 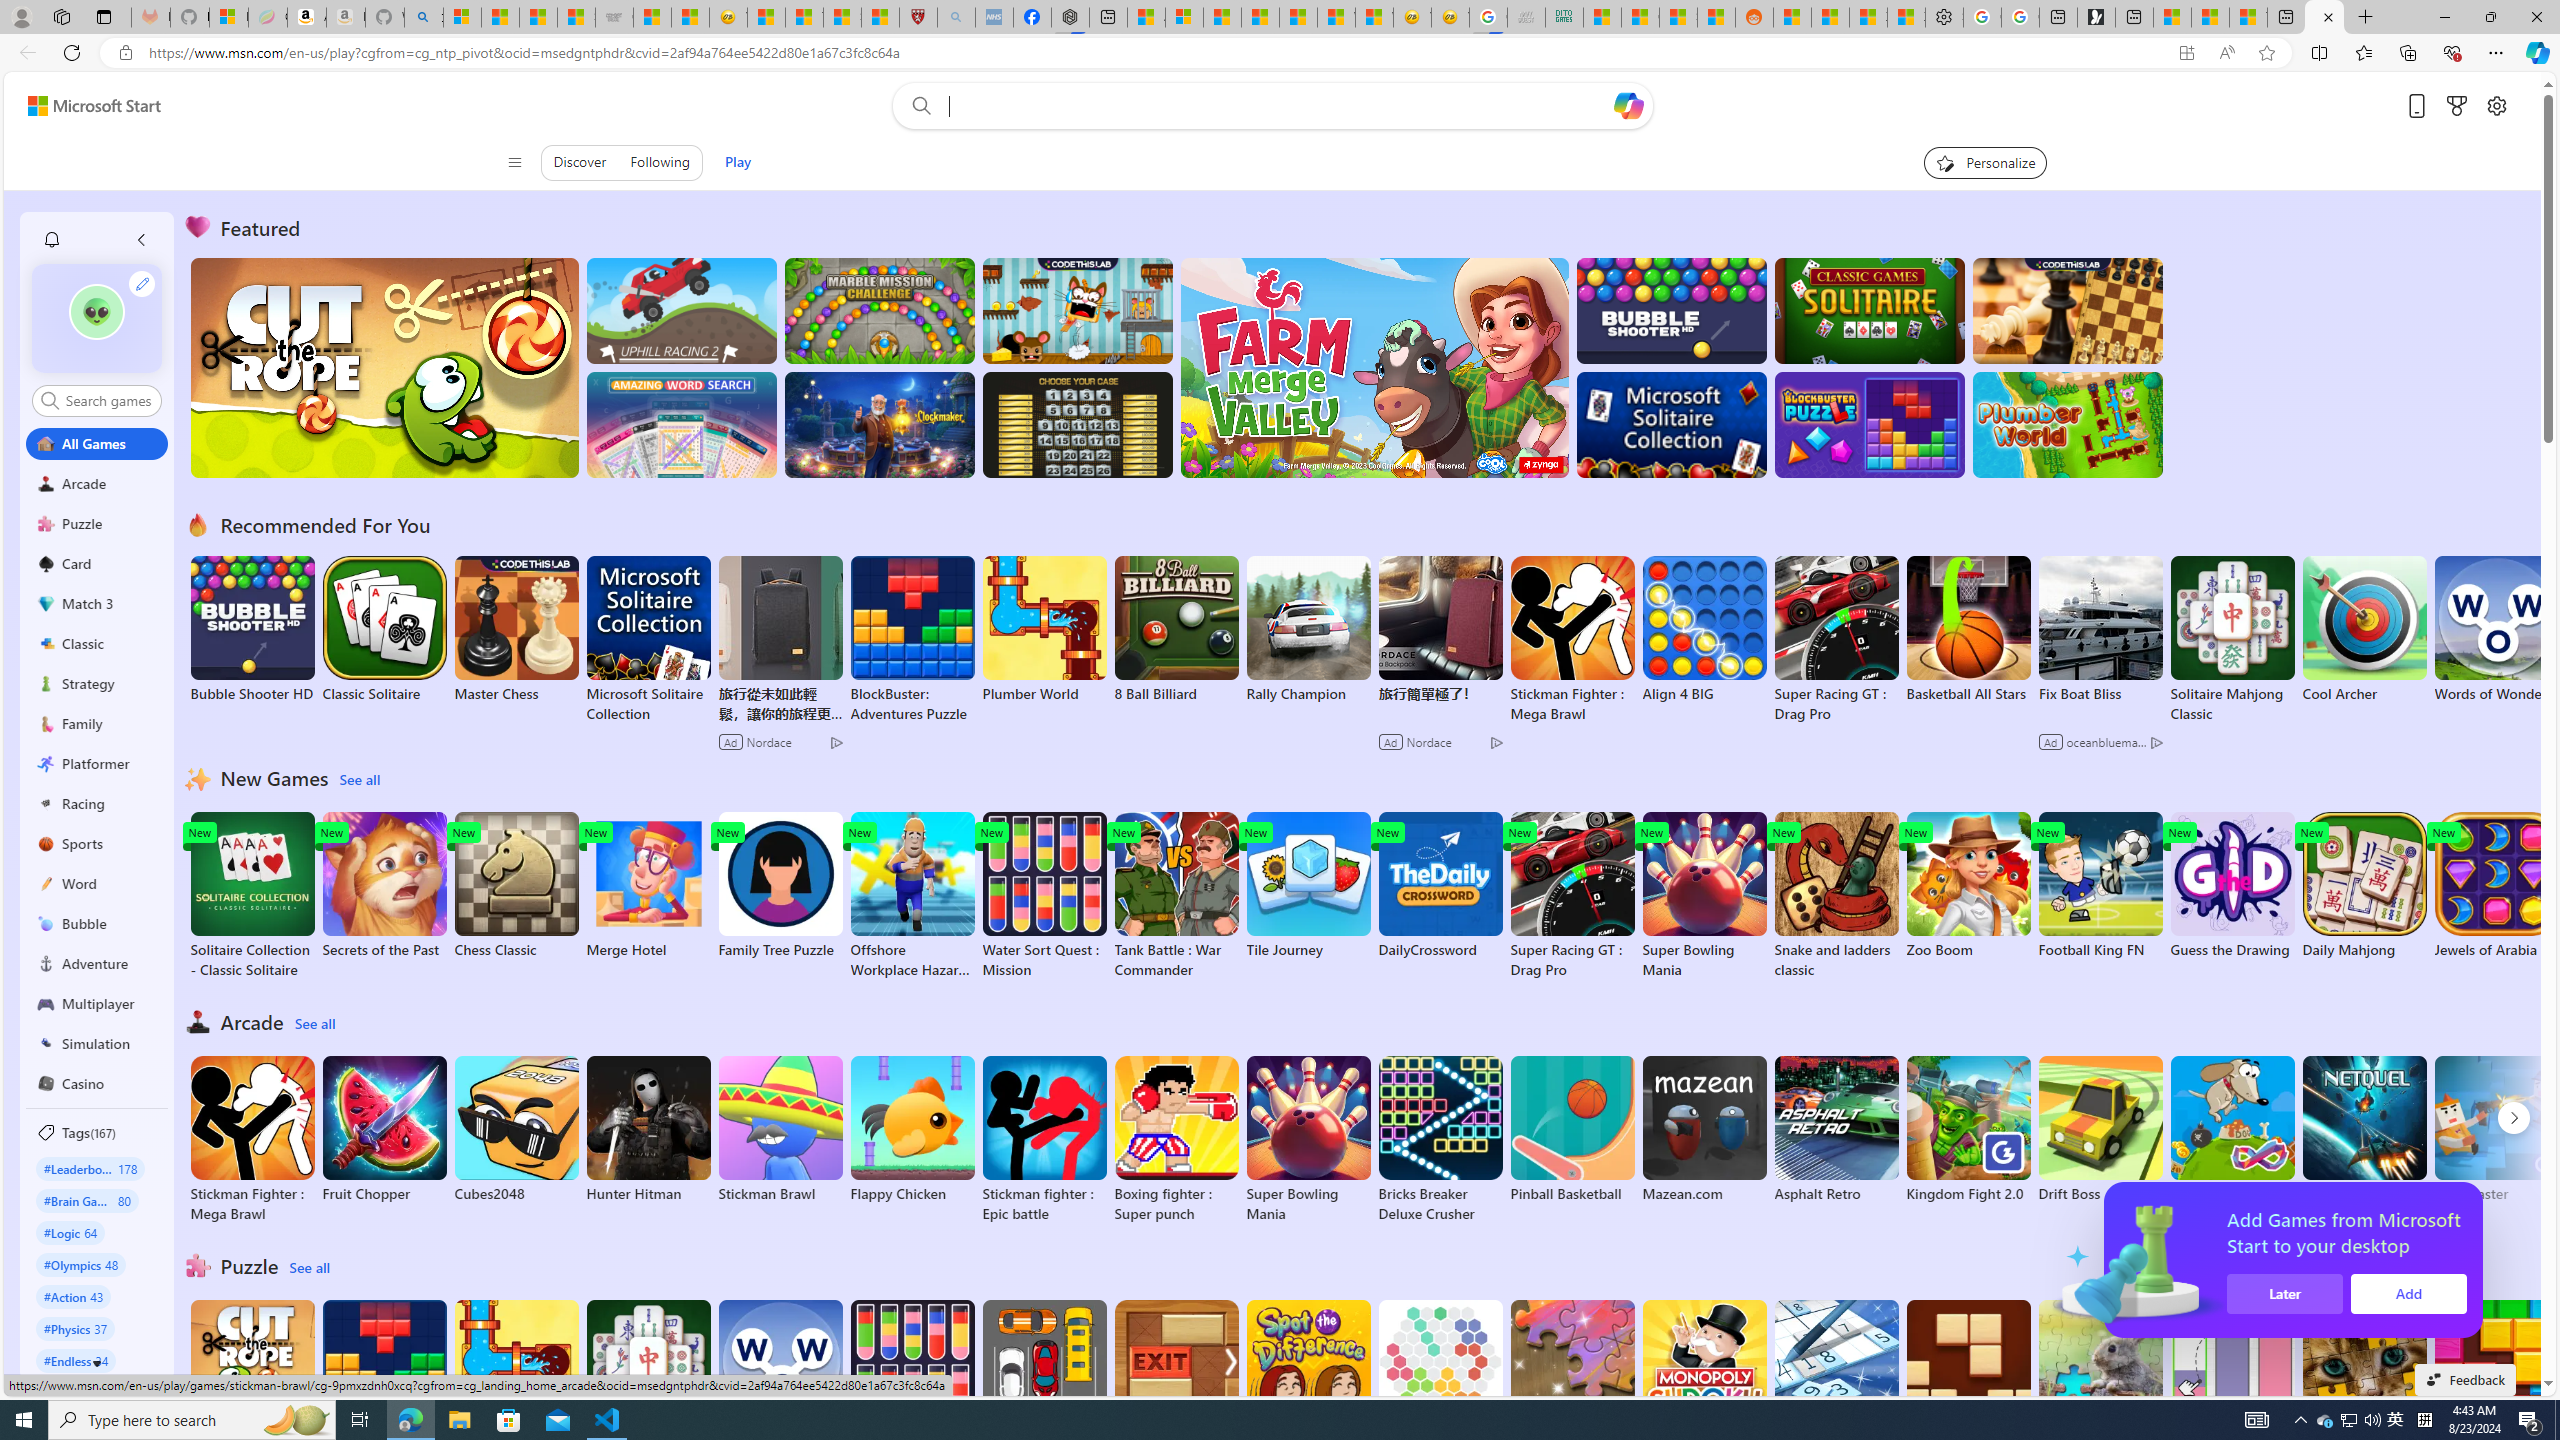 I want to click on Puzzle Blocks Classic, so click(x=2497, y=1384).